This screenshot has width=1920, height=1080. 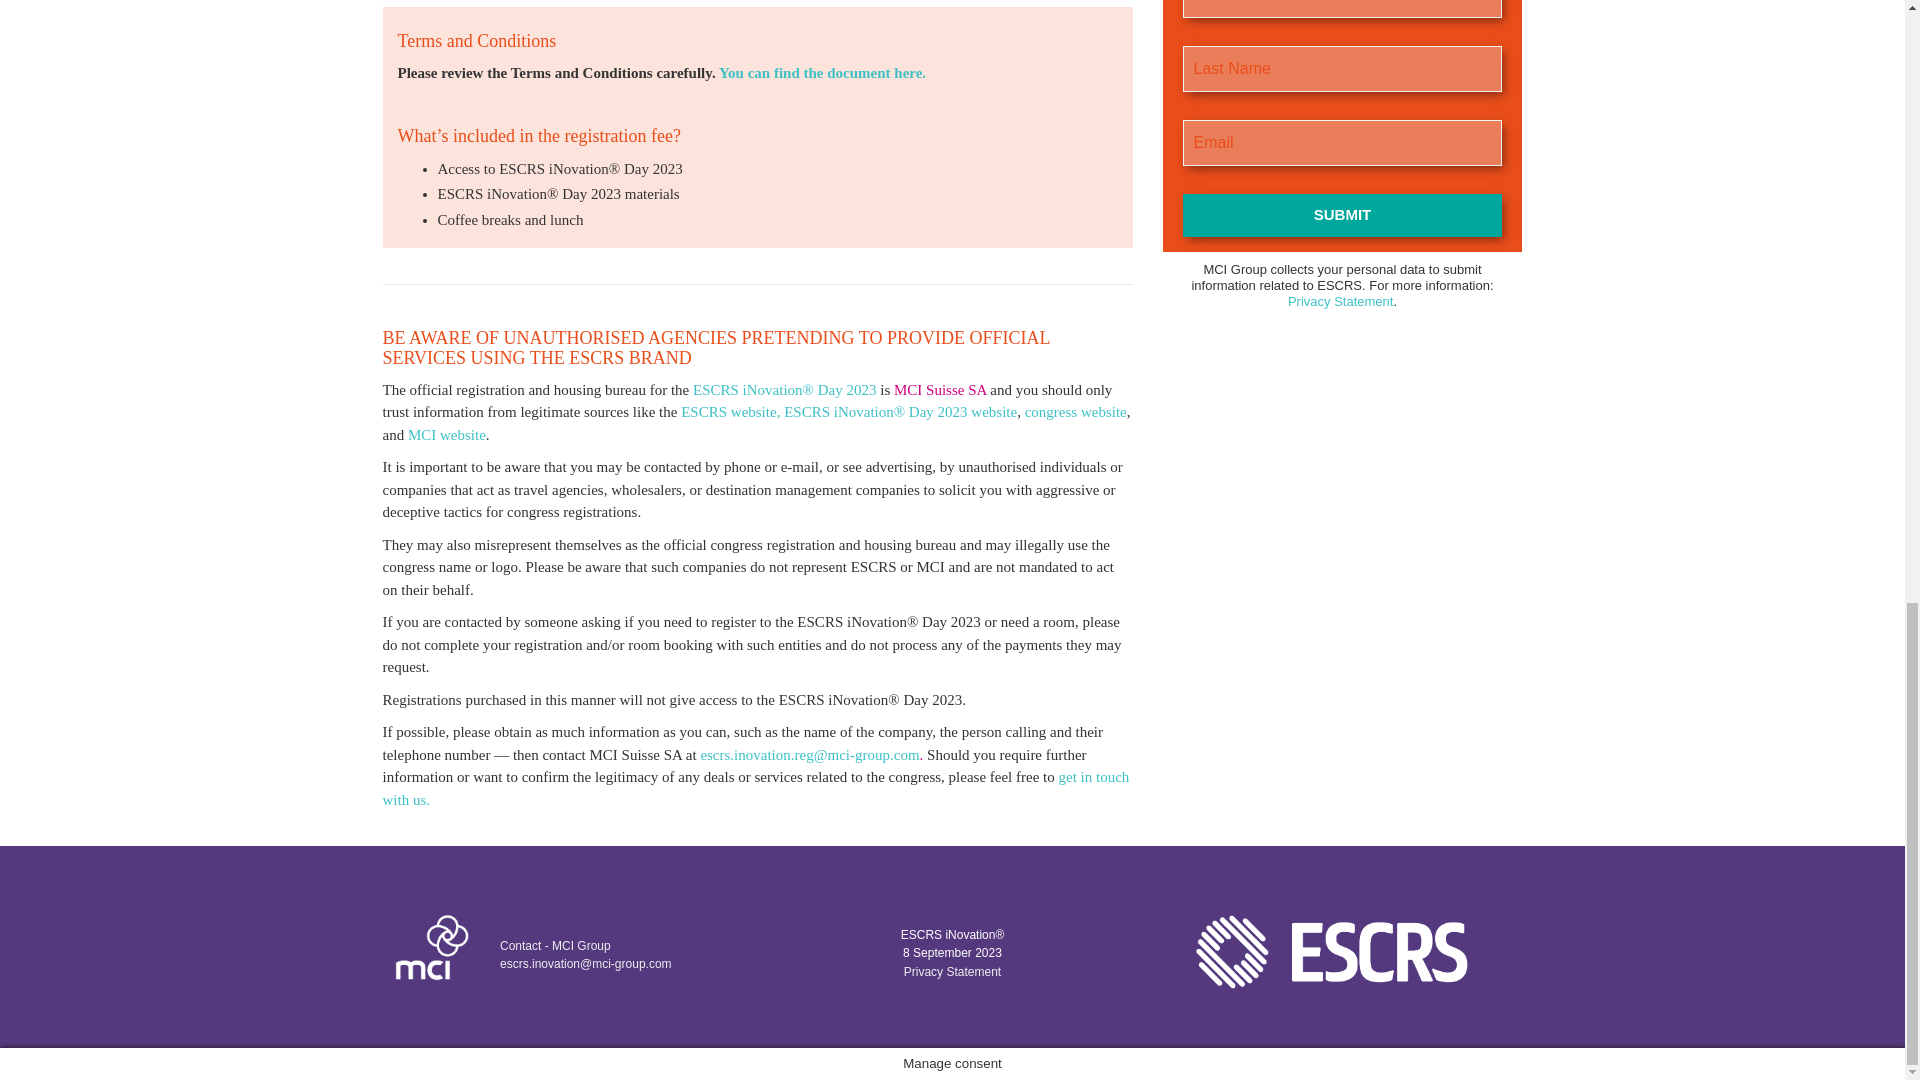 I want to click on You can find the document here., so click(x=822, y=72).